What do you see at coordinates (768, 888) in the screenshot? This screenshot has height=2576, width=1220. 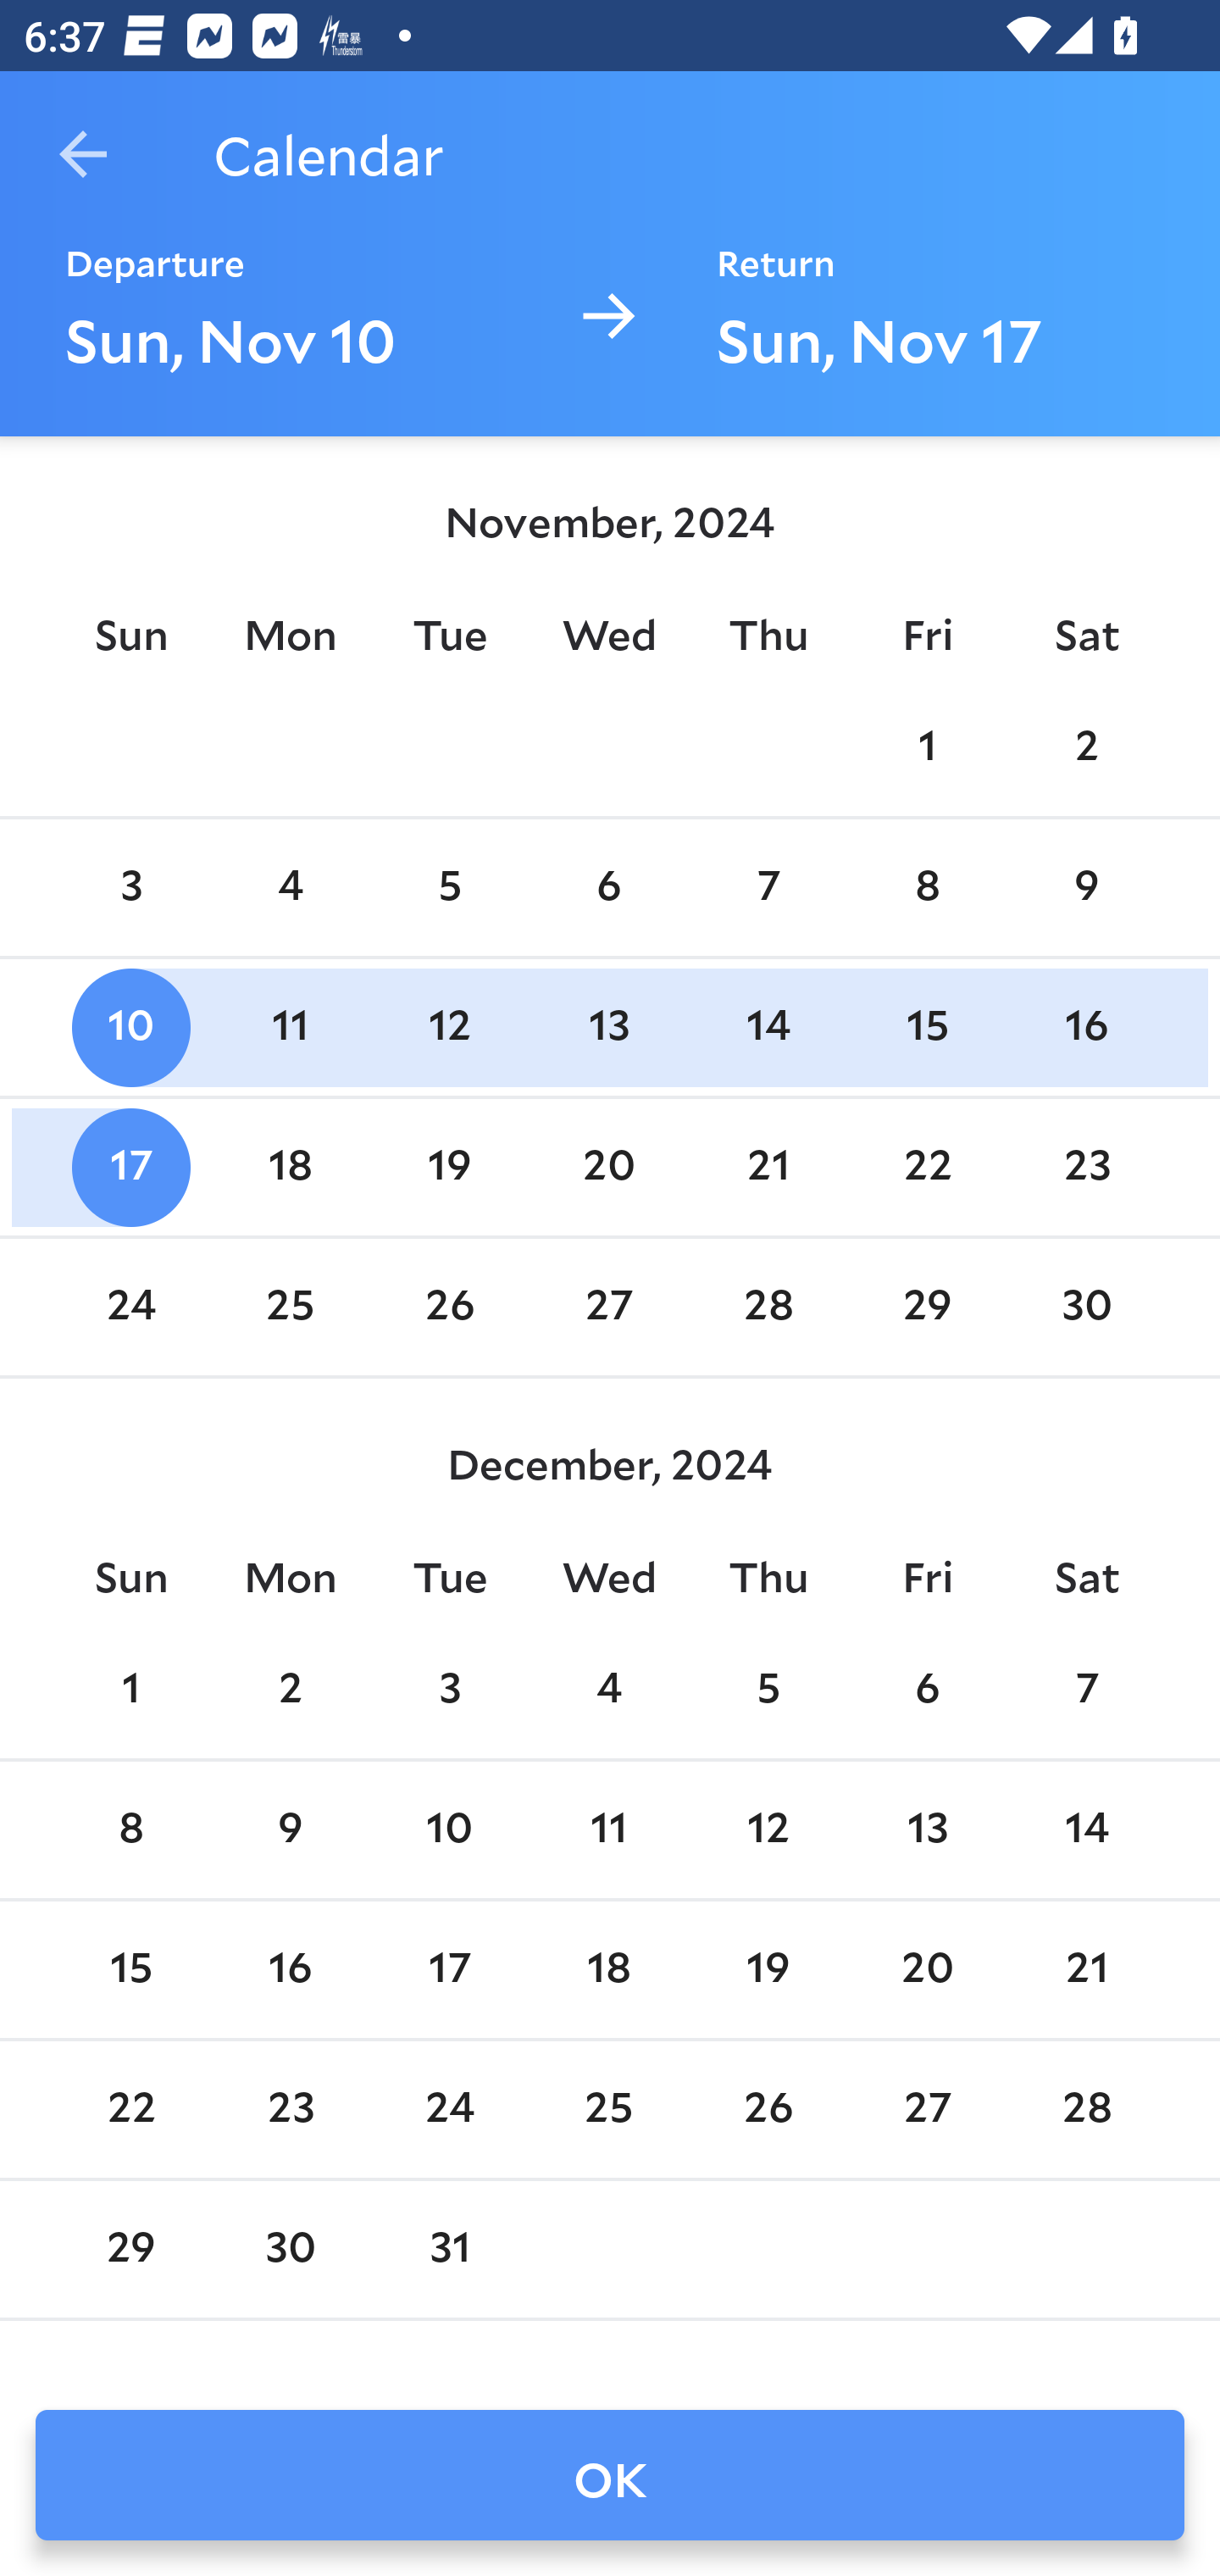 I see `7` at bounding box center [768, 888].